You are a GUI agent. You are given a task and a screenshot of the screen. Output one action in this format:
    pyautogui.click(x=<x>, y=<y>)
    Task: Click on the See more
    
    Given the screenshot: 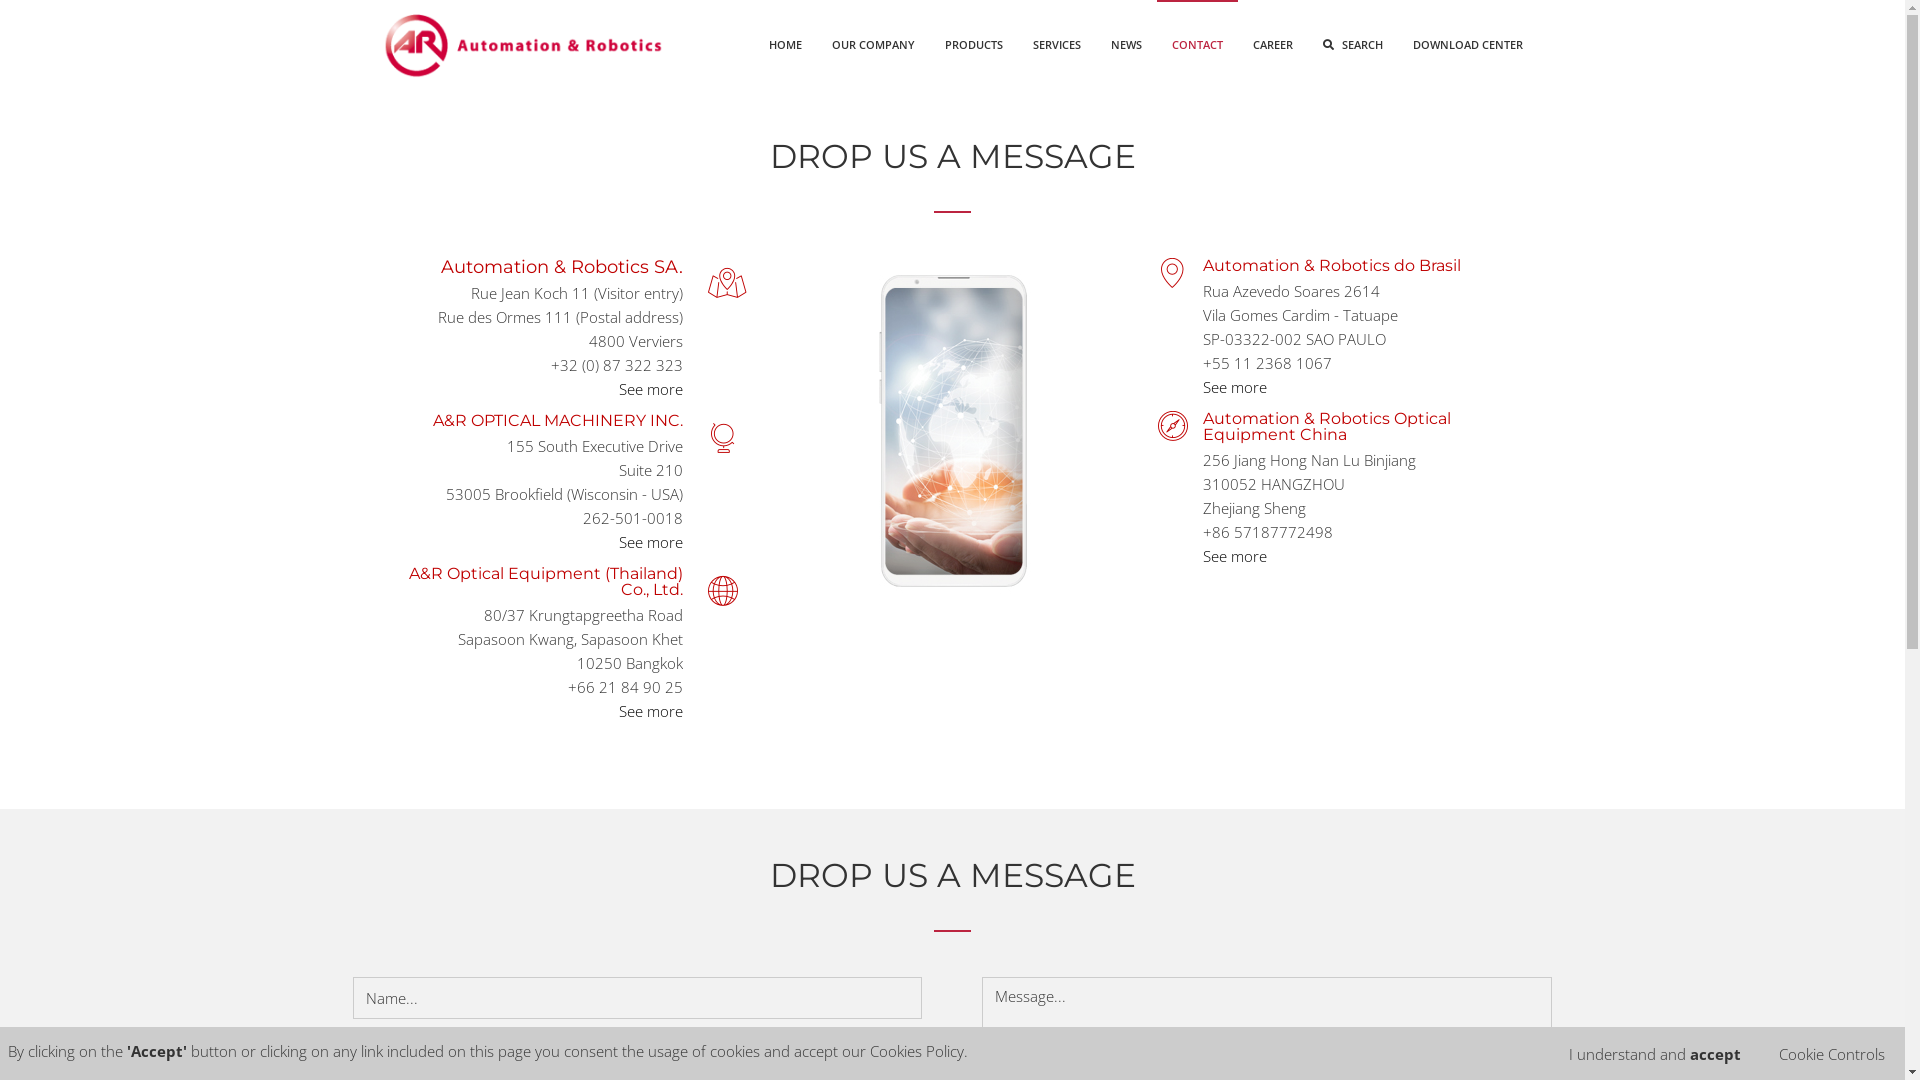 What is the action you would take?
    pyautogui.click(x=650, y=711)
    